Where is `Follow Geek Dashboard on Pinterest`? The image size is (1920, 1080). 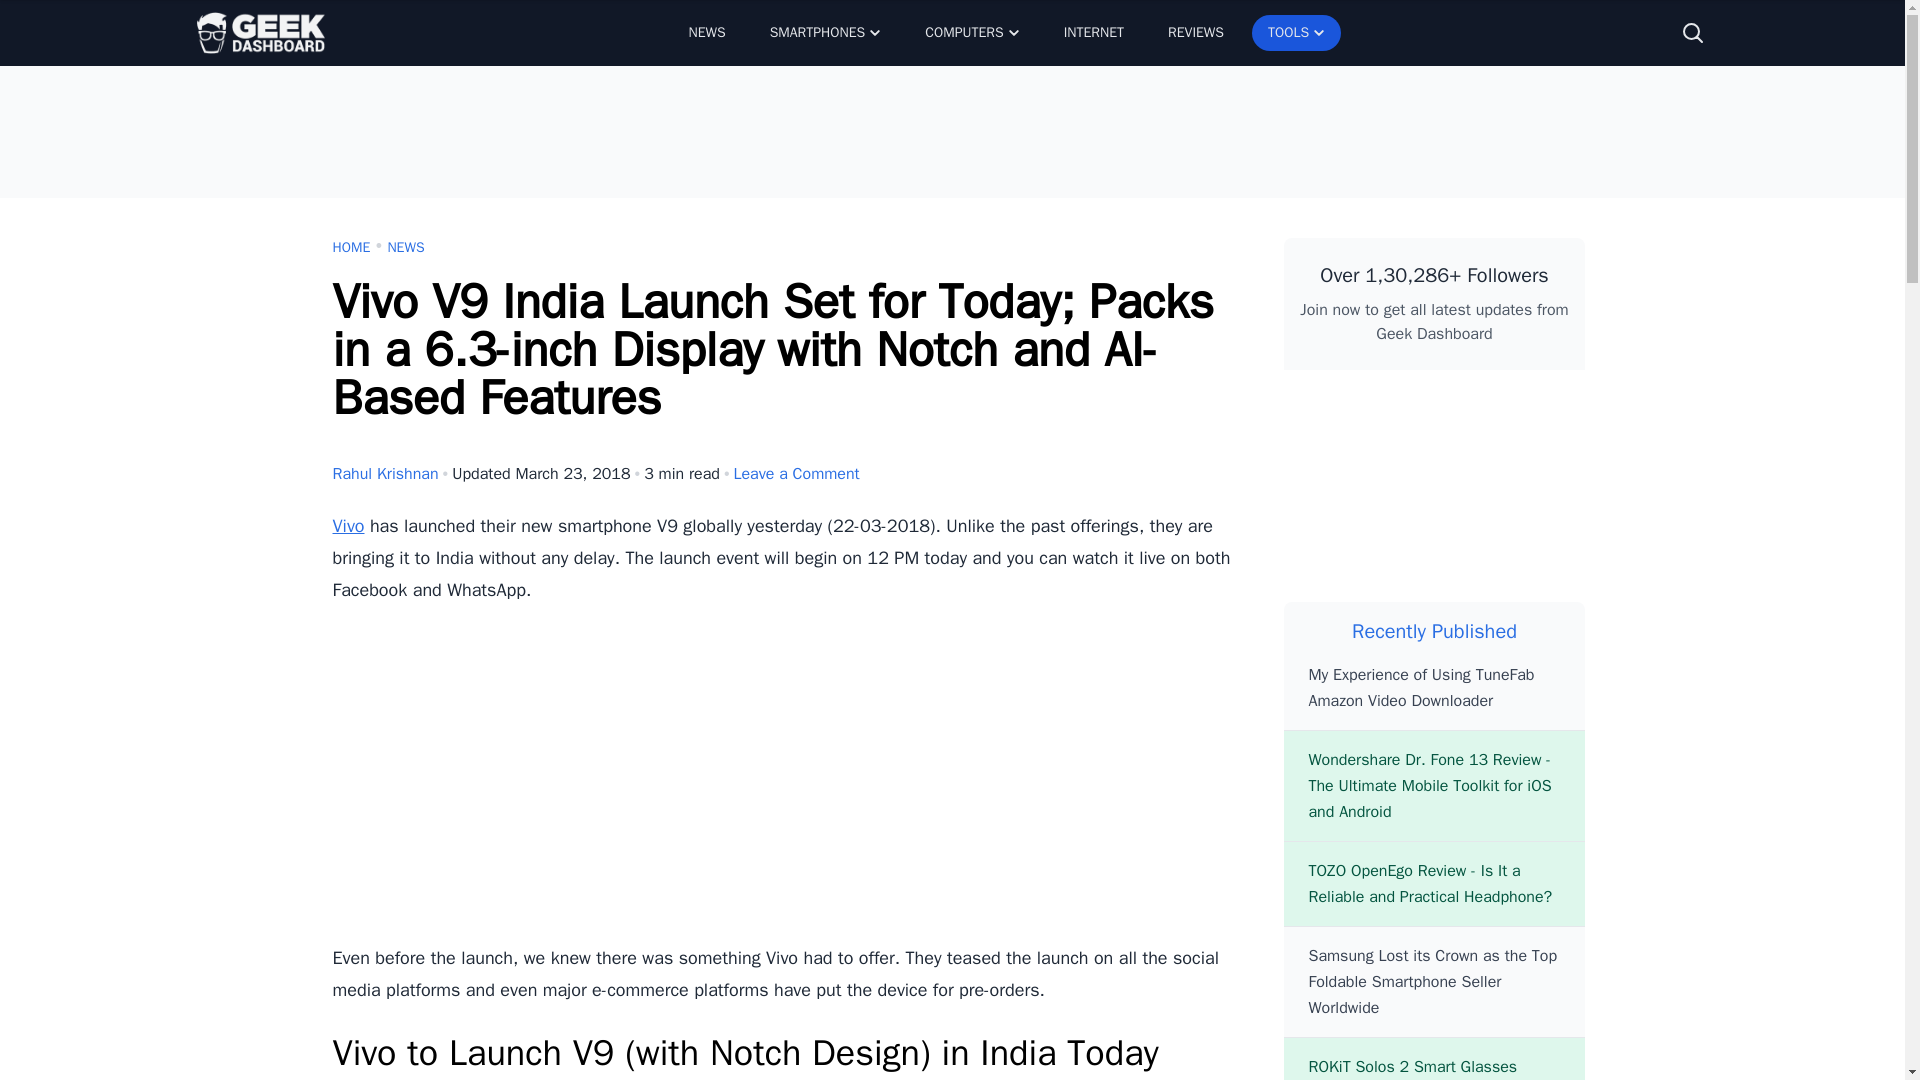 Follow Geek Dashboard on Pinterest is located at coordinates (1334, 495).